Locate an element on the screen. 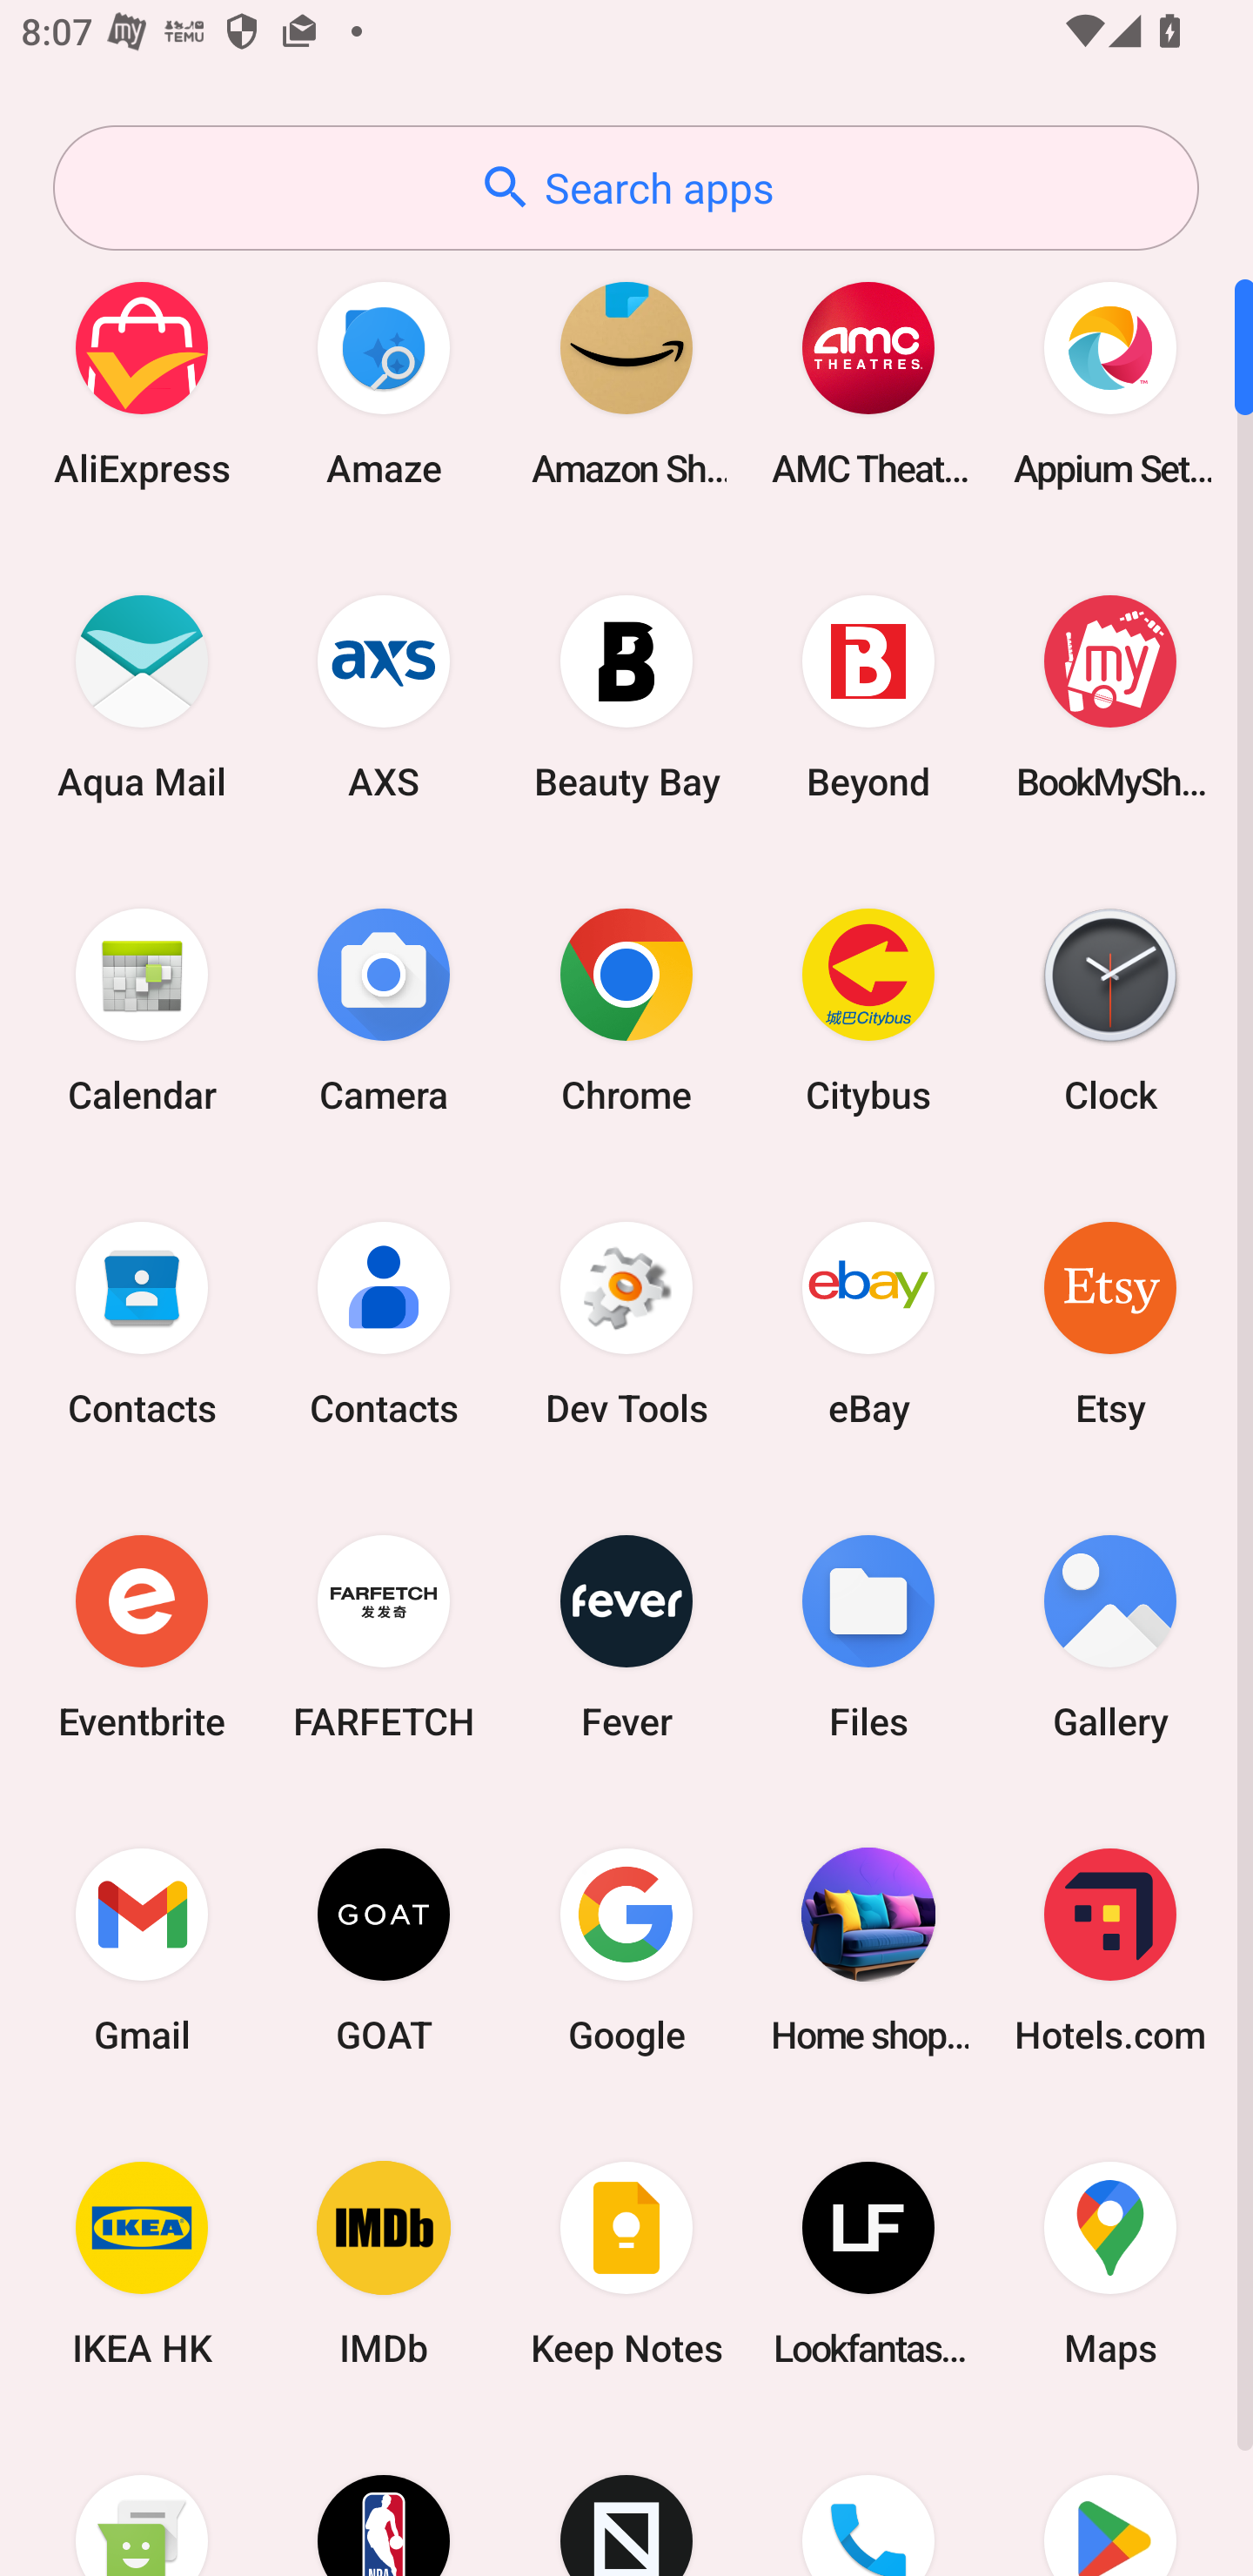  Beyond is located at coordinates (868, 696).